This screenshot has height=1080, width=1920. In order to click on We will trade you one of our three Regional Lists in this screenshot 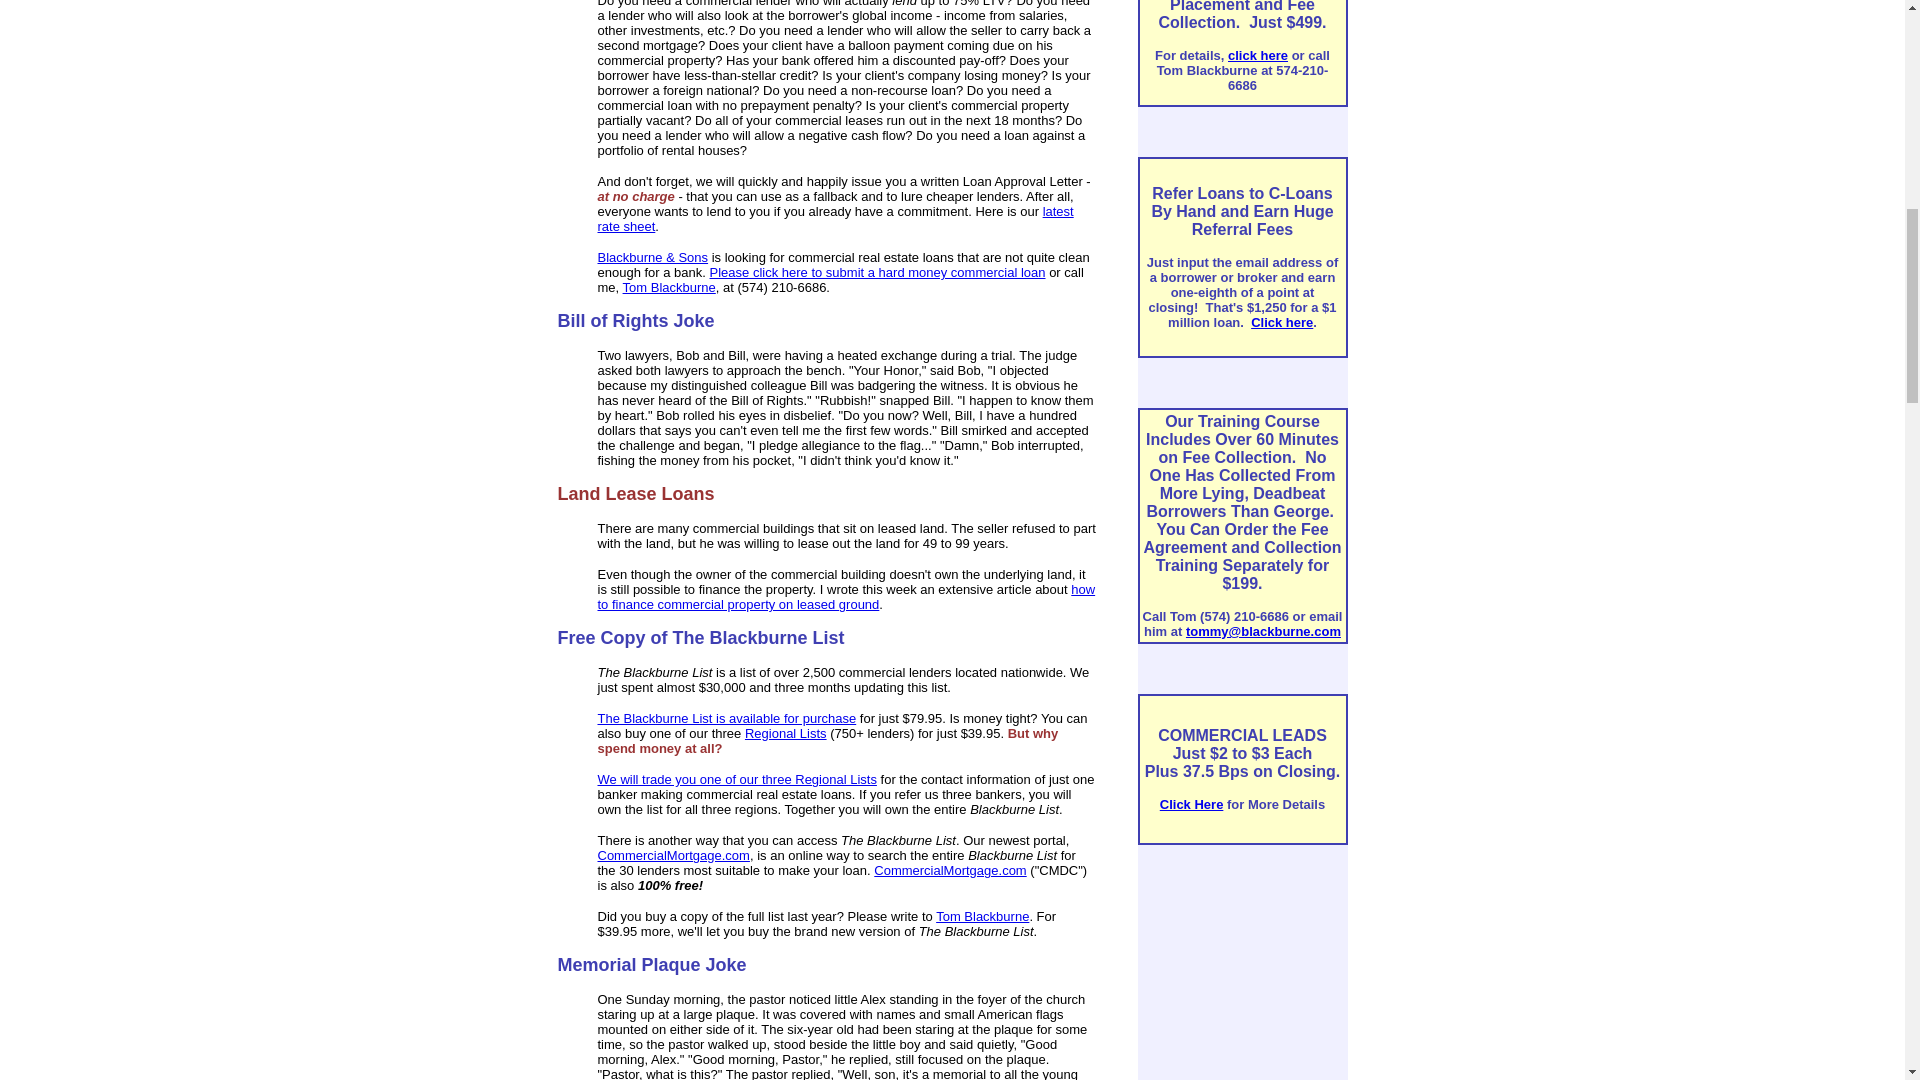, I will do `click(737, 780)`.